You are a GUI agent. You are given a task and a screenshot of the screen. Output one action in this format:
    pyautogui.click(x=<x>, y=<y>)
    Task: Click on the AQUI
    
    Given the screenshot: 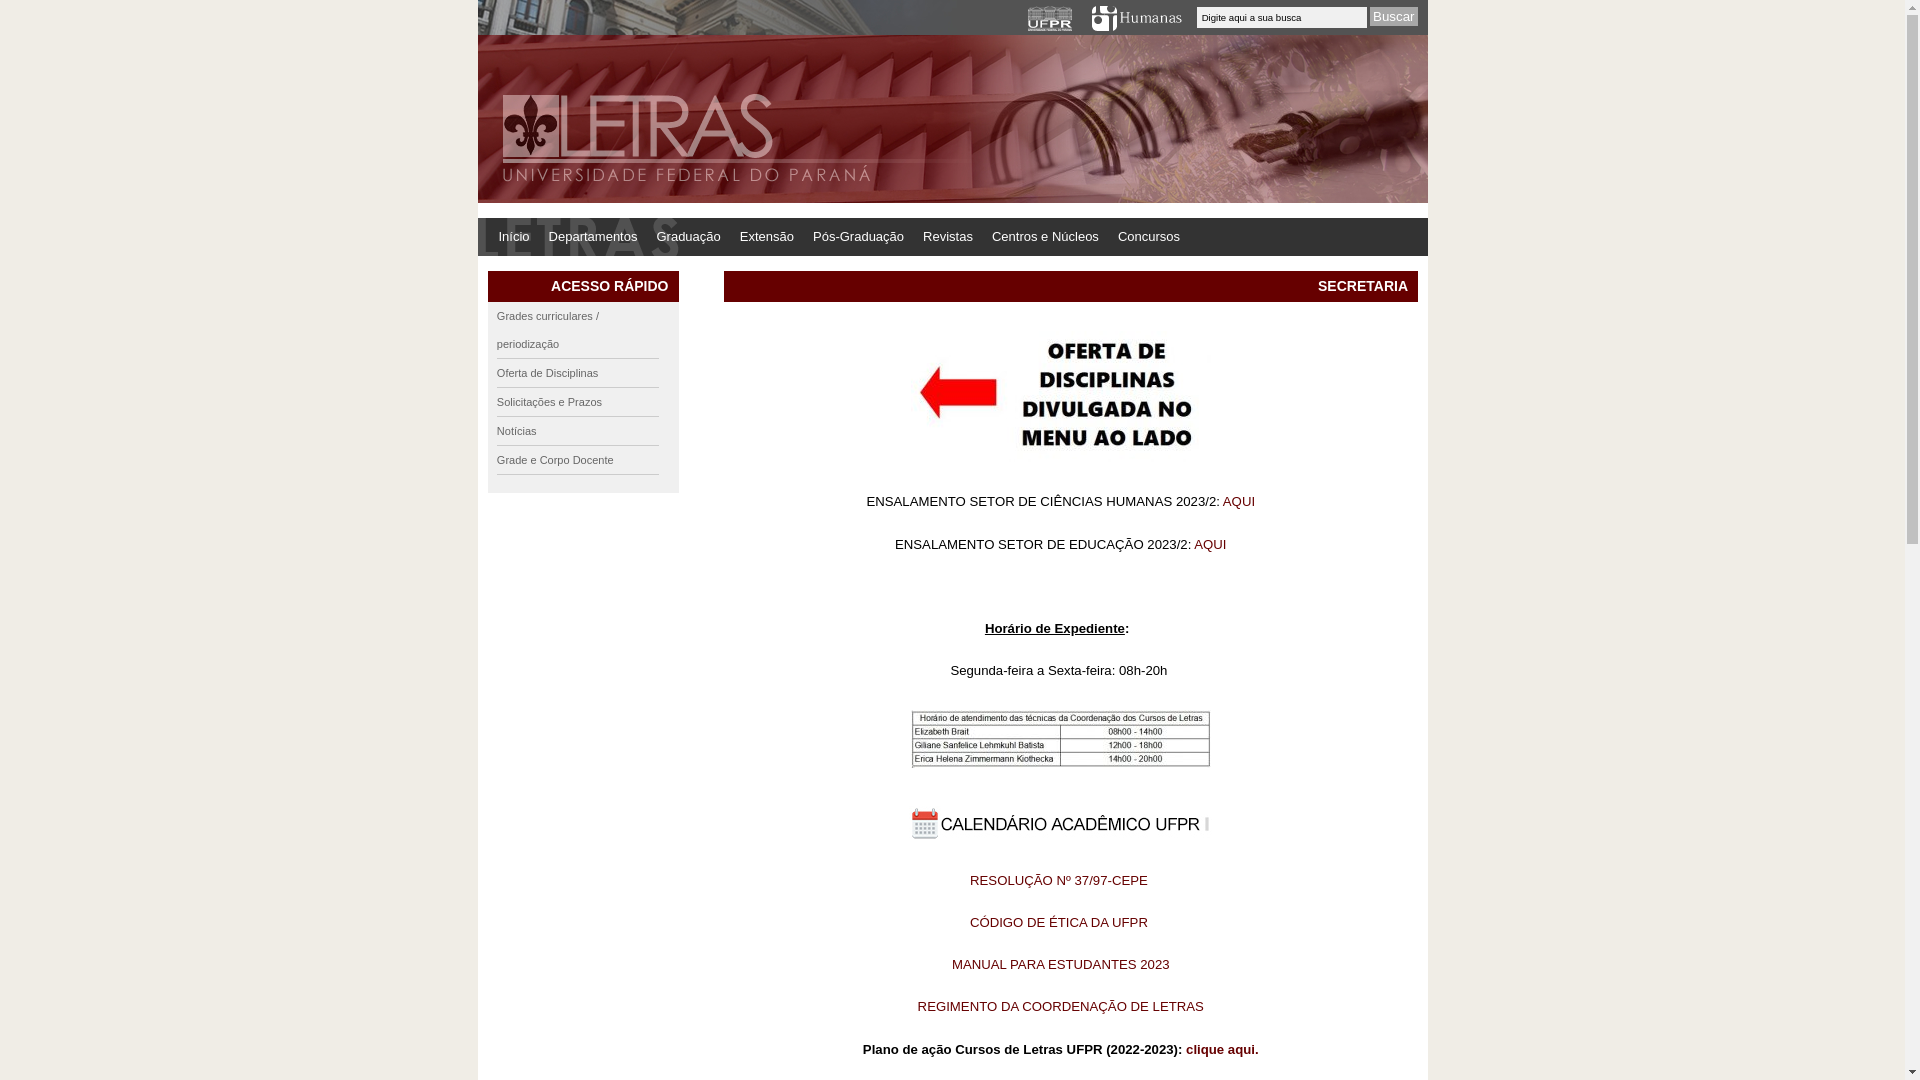 What is the action you would take?
    pyautogui.click(x=1210, y=543)
    